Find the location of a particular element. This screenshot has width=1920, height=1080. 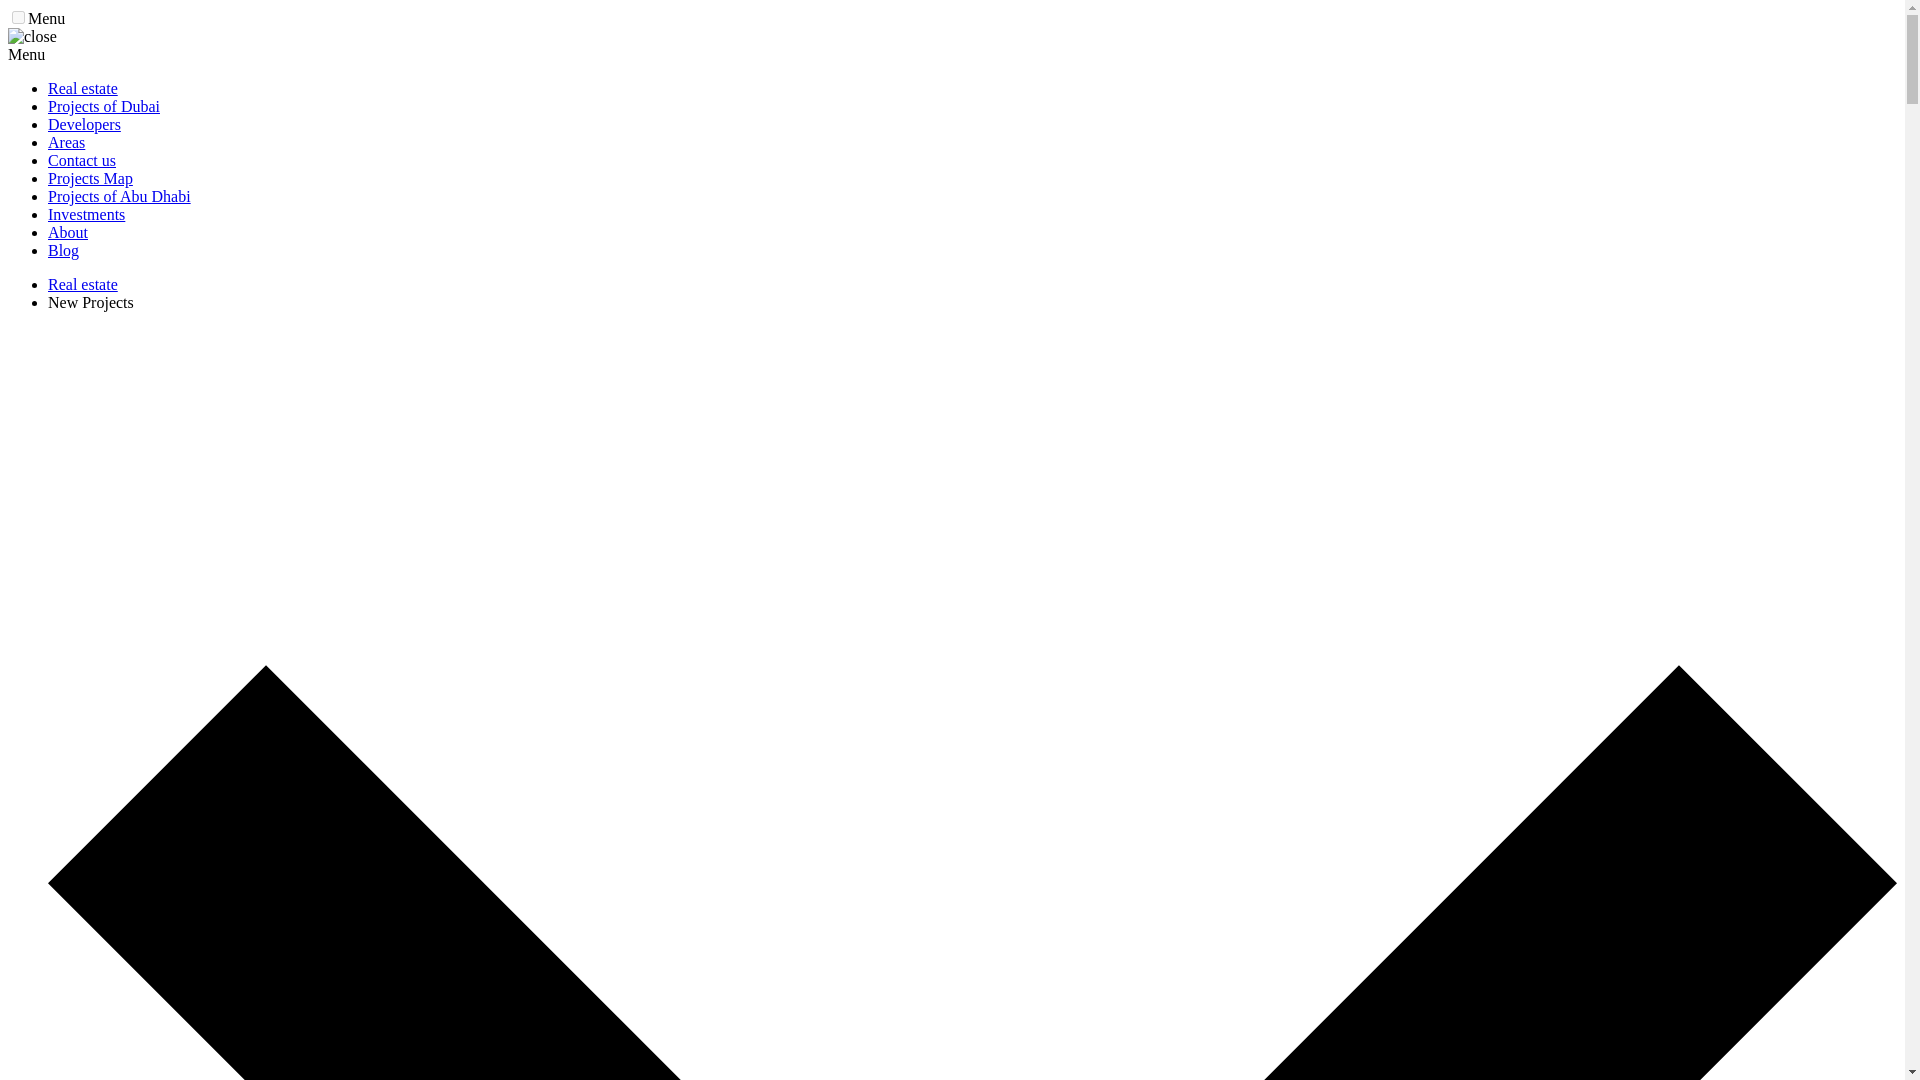

Projects of Abu Dhabi is located at coordinates (119, 196).